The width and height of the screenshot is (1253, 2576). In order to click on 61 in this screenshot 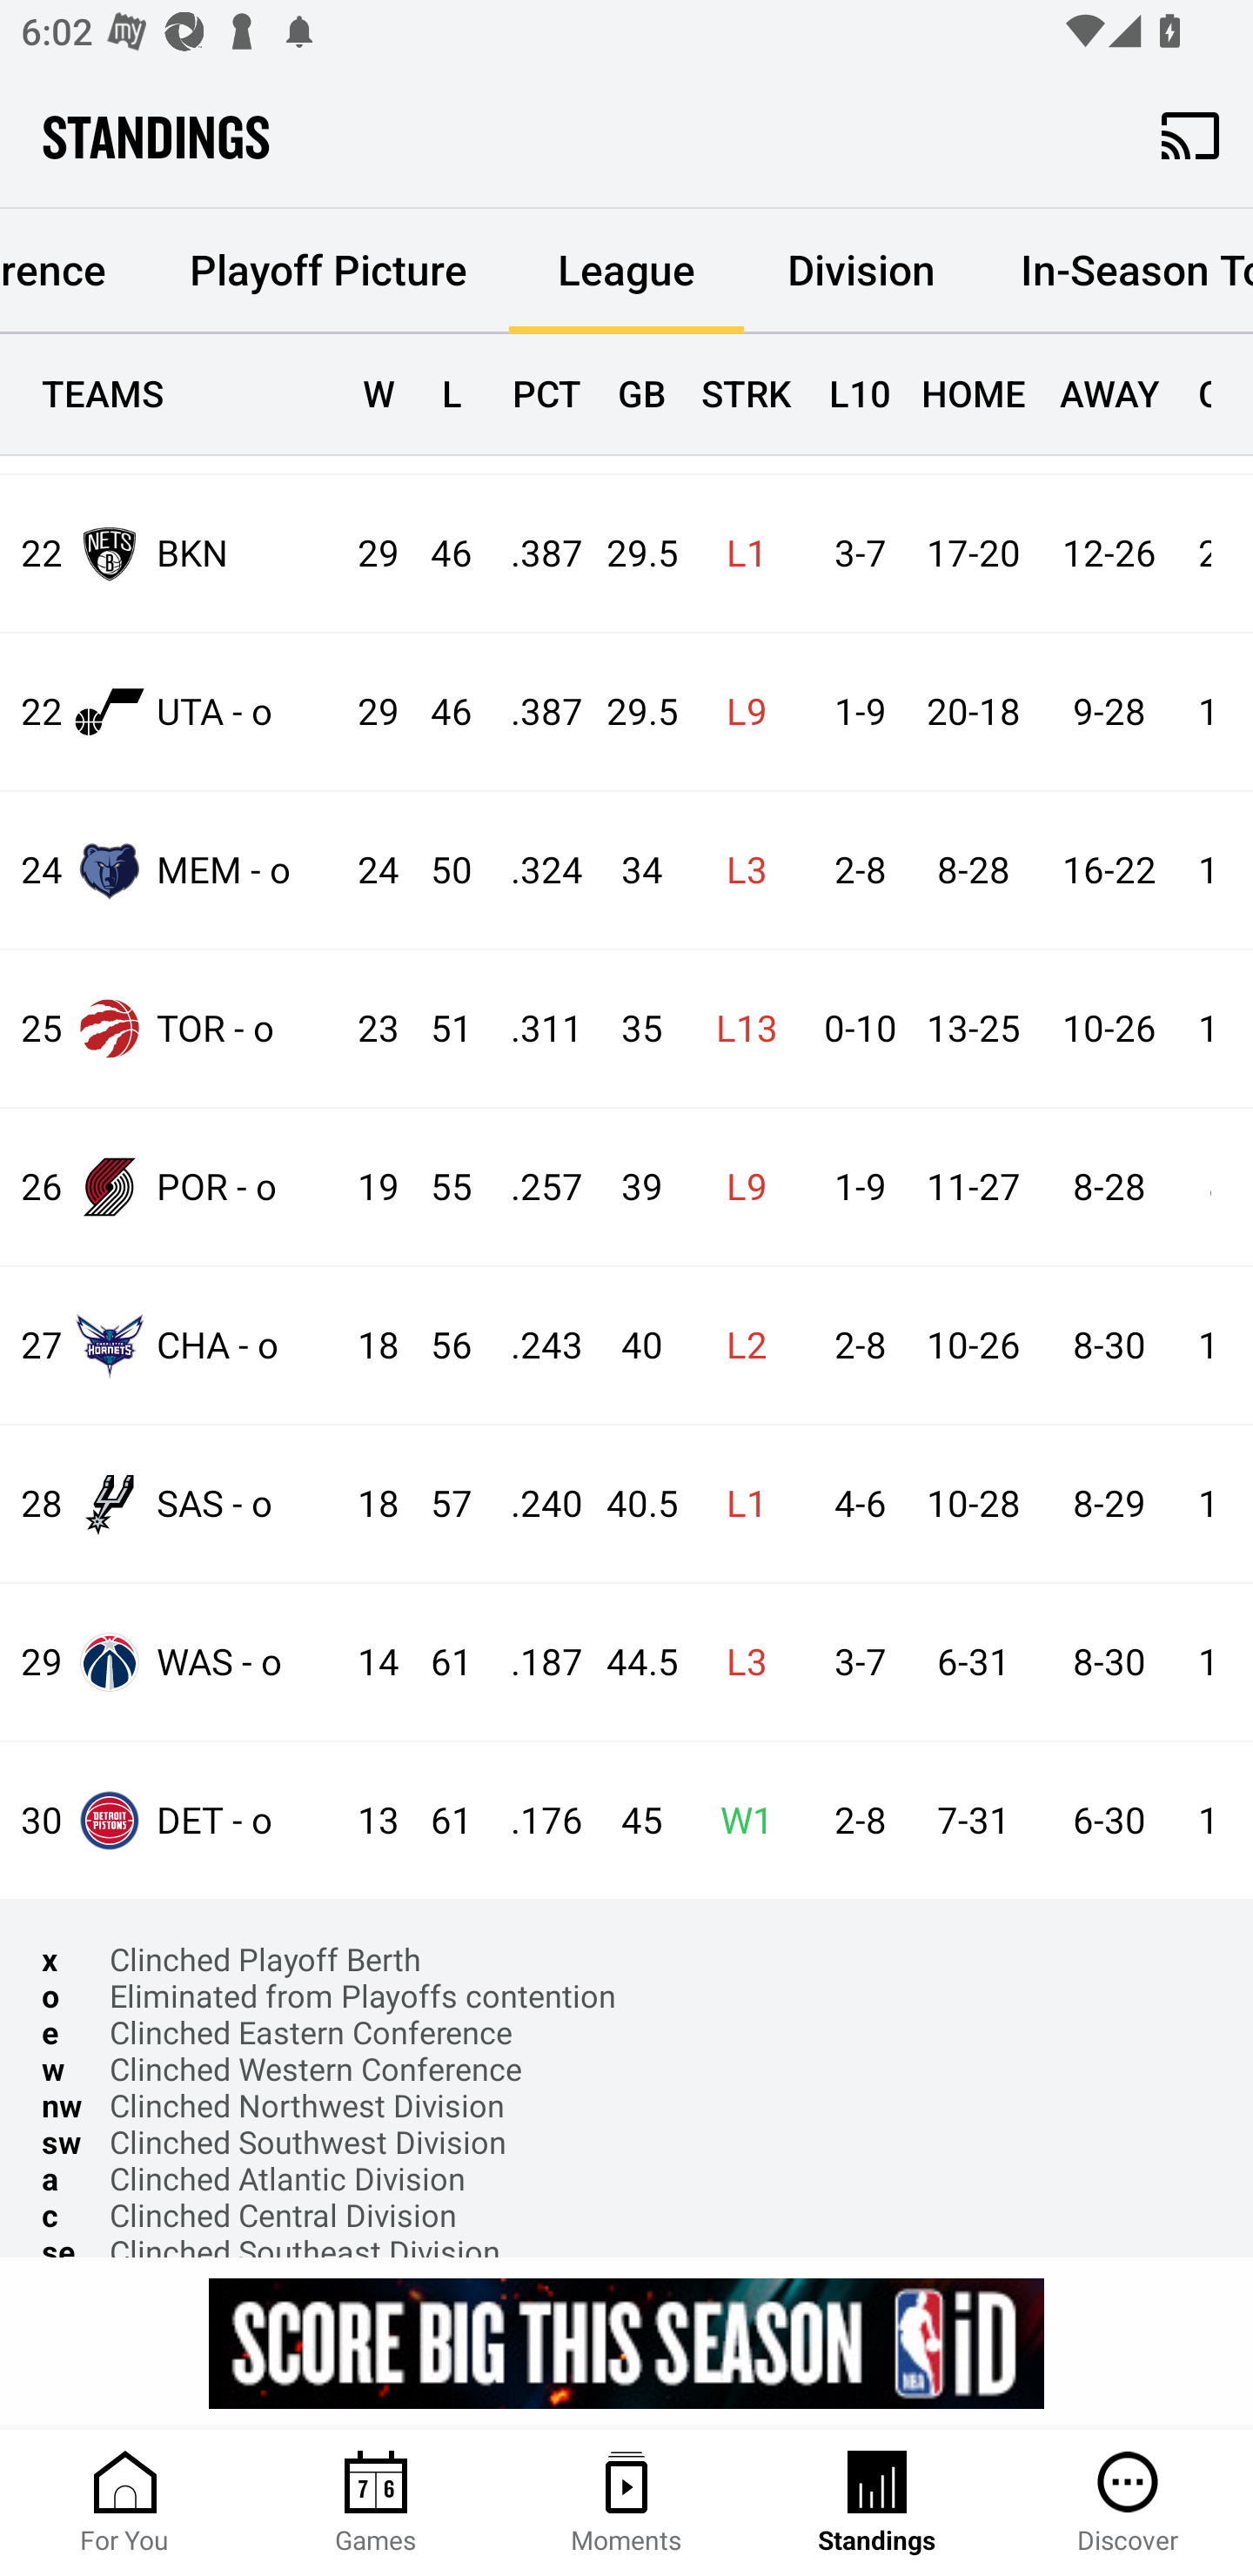, I will do `click(437, 1662)`.